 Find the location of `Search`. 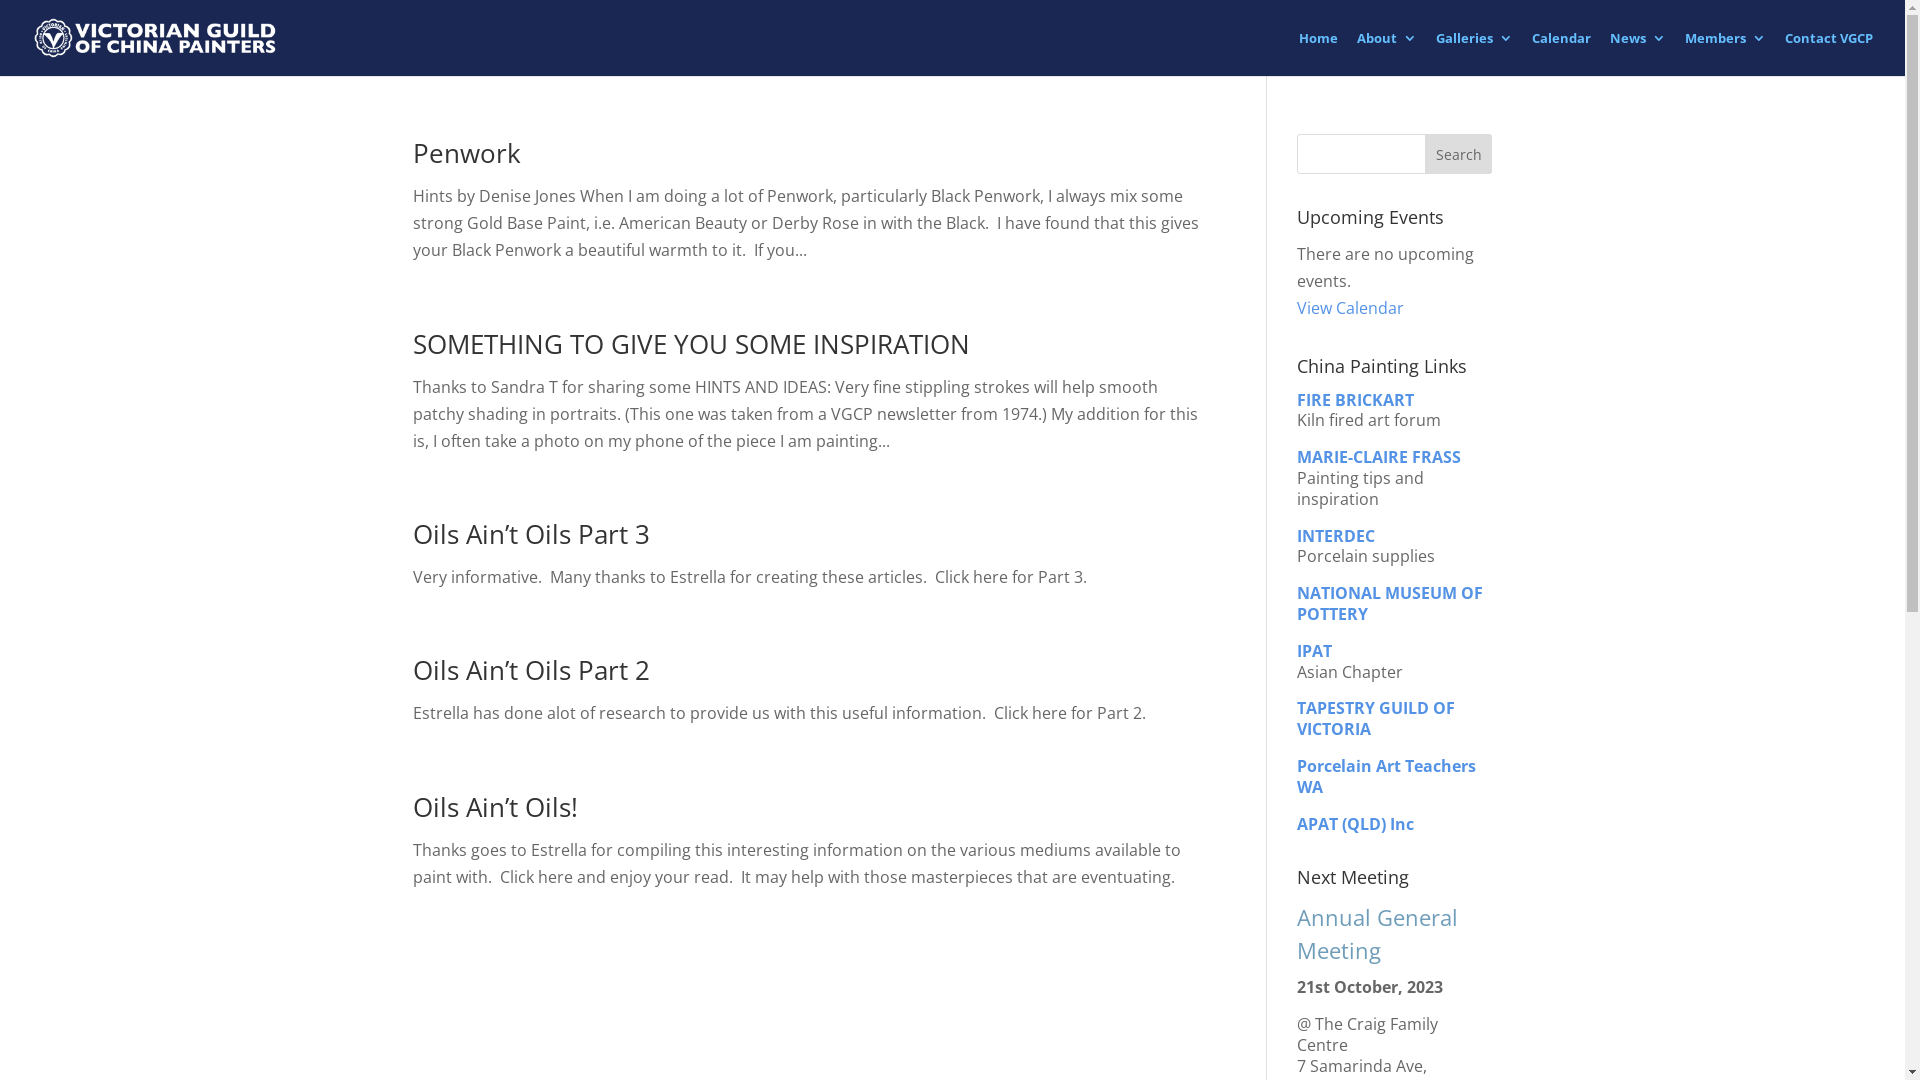

Search is located at coordinates (1459, 154).